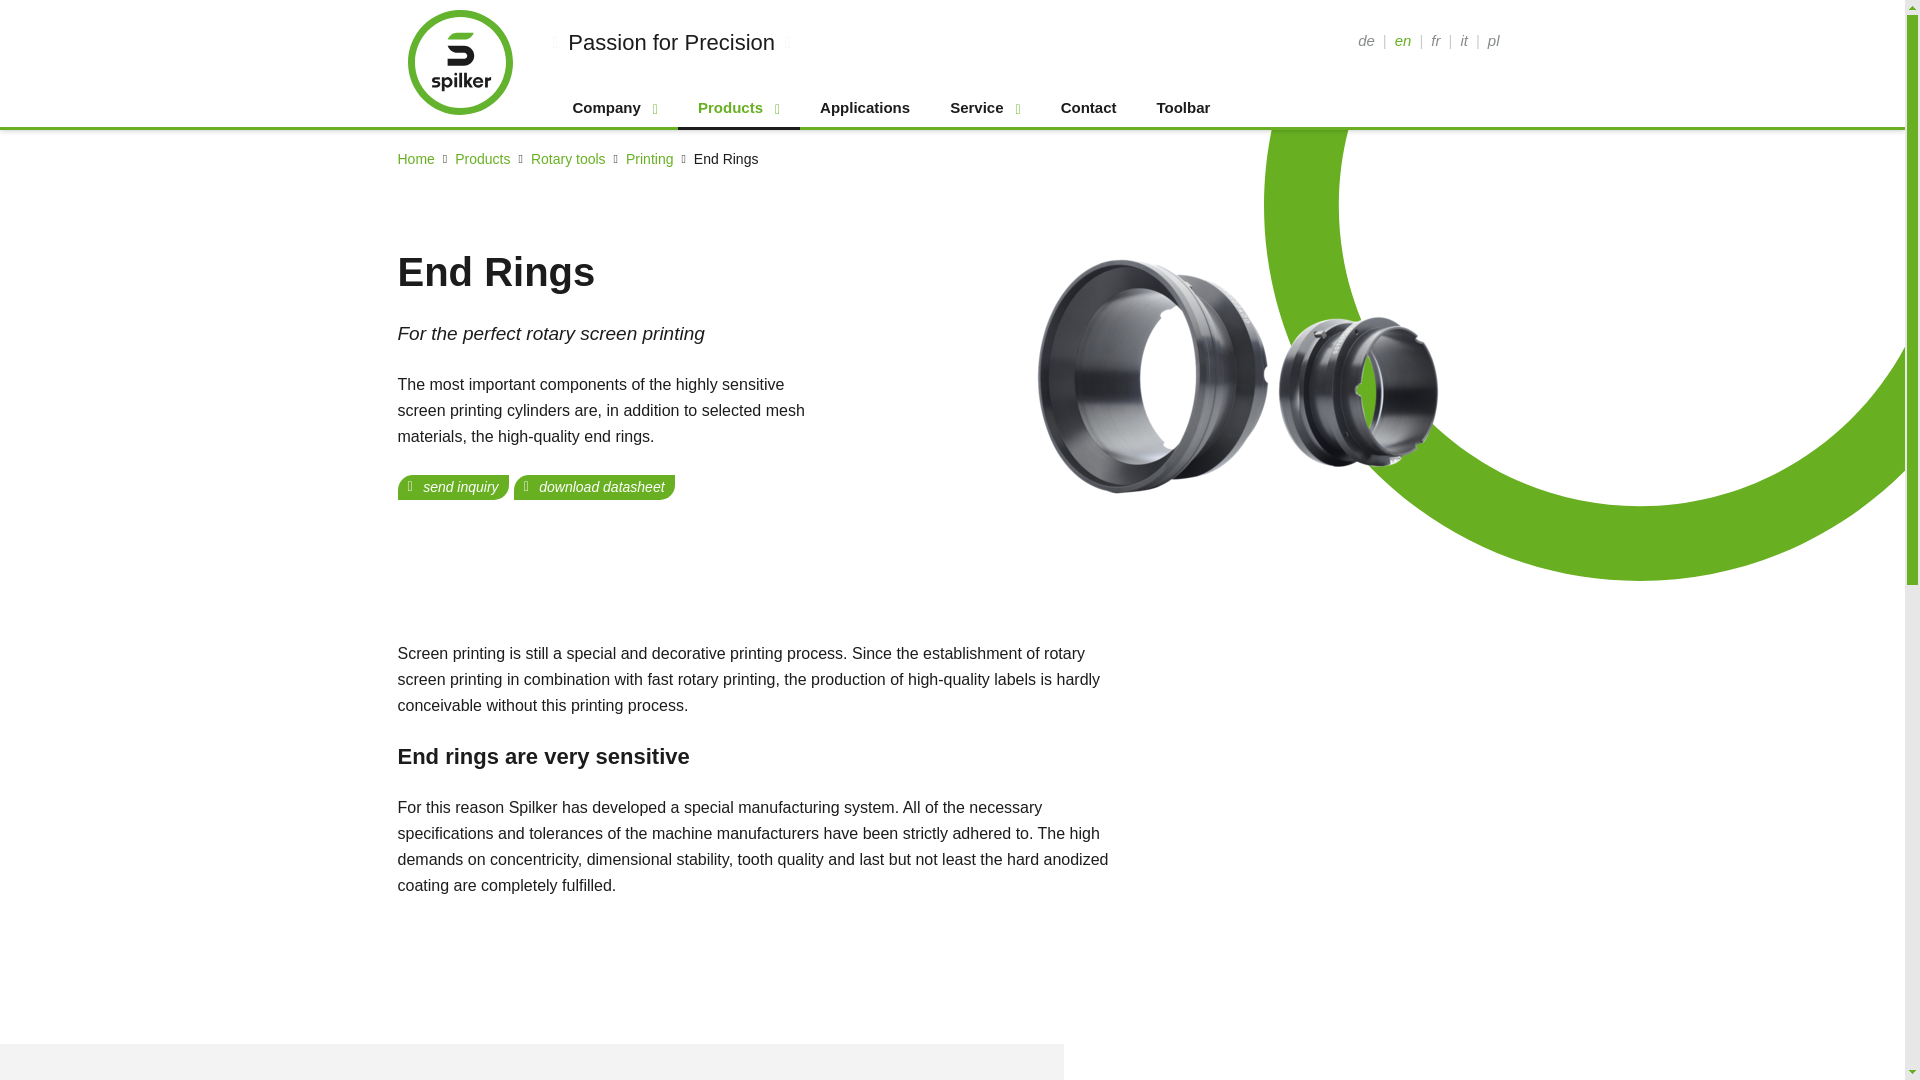 The width and height of the screenshot is (1920, 1080). Describe the element at coordinates (1088, 108) in the screenshot. I see `Contact` at that location.